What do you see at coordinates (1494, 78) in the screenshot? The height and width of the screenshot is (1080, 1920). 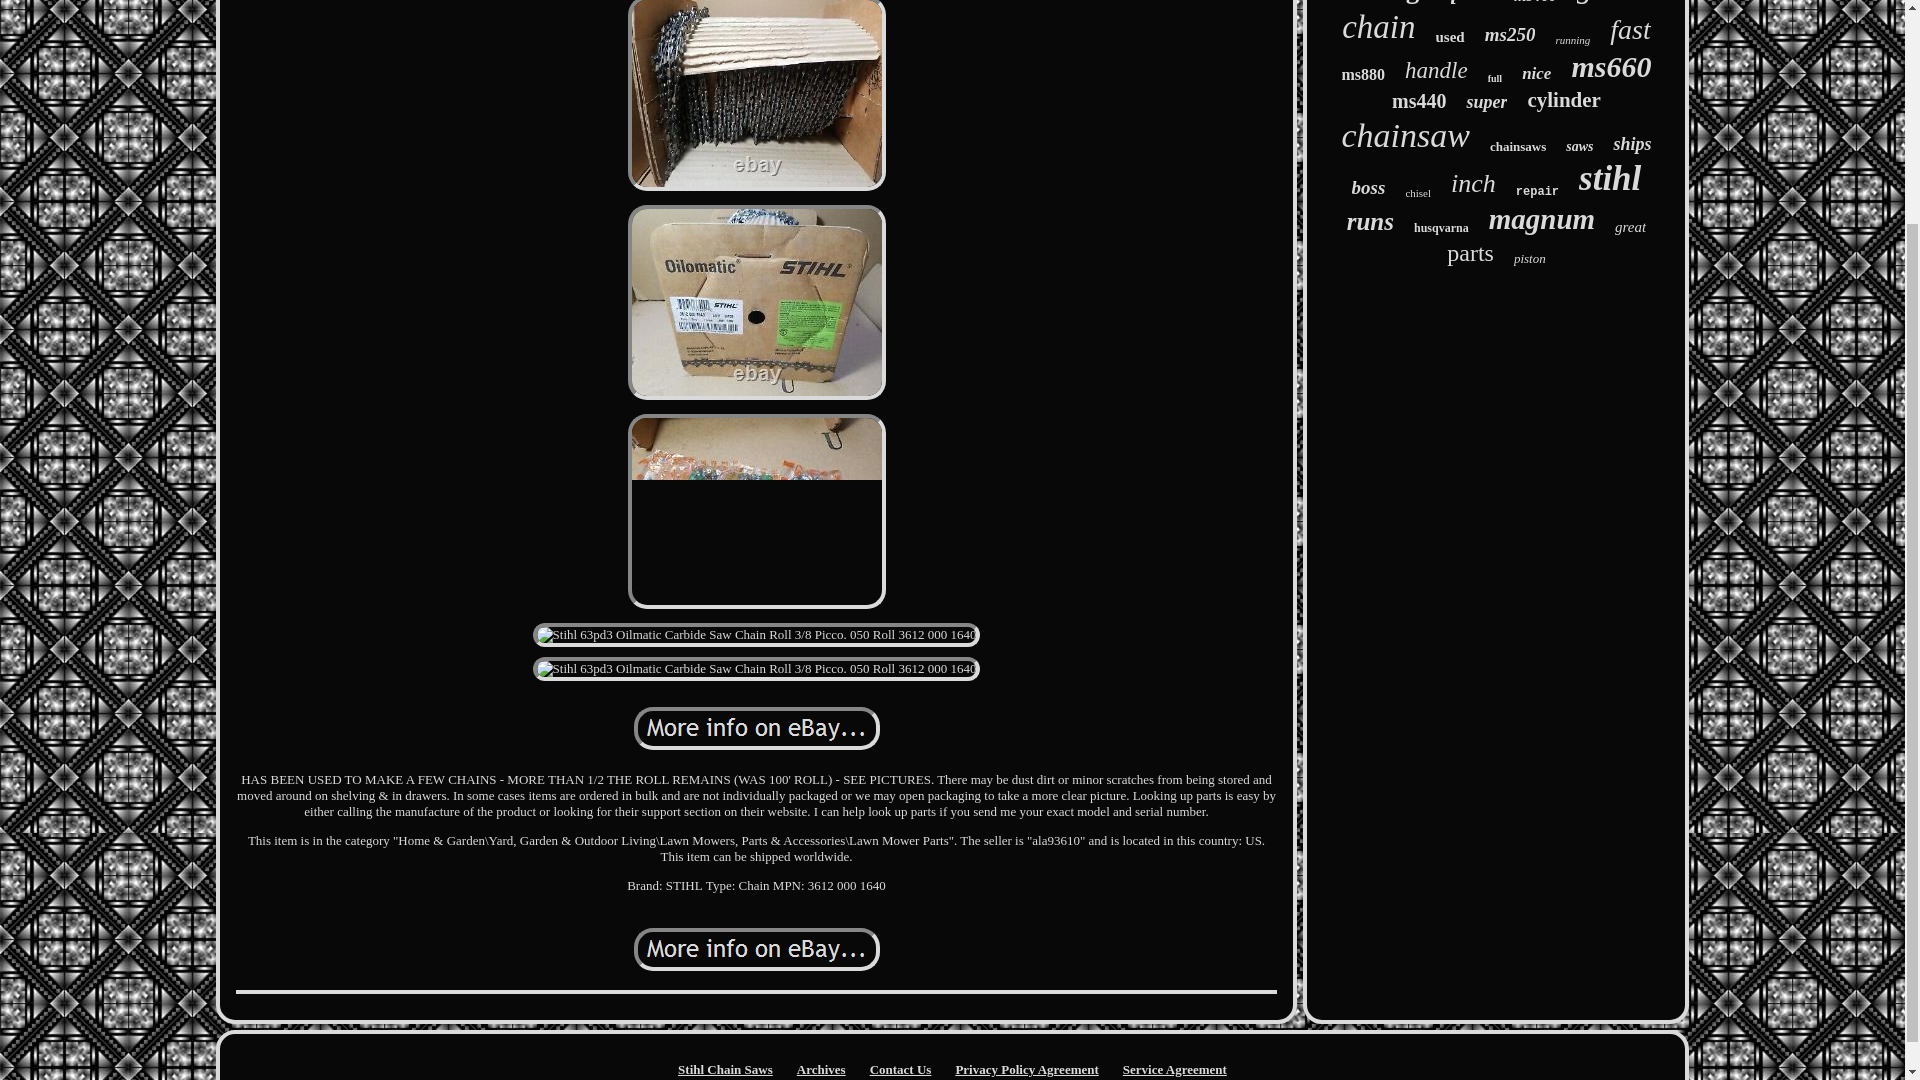 I see `full` at bounding box center [1494, 78].